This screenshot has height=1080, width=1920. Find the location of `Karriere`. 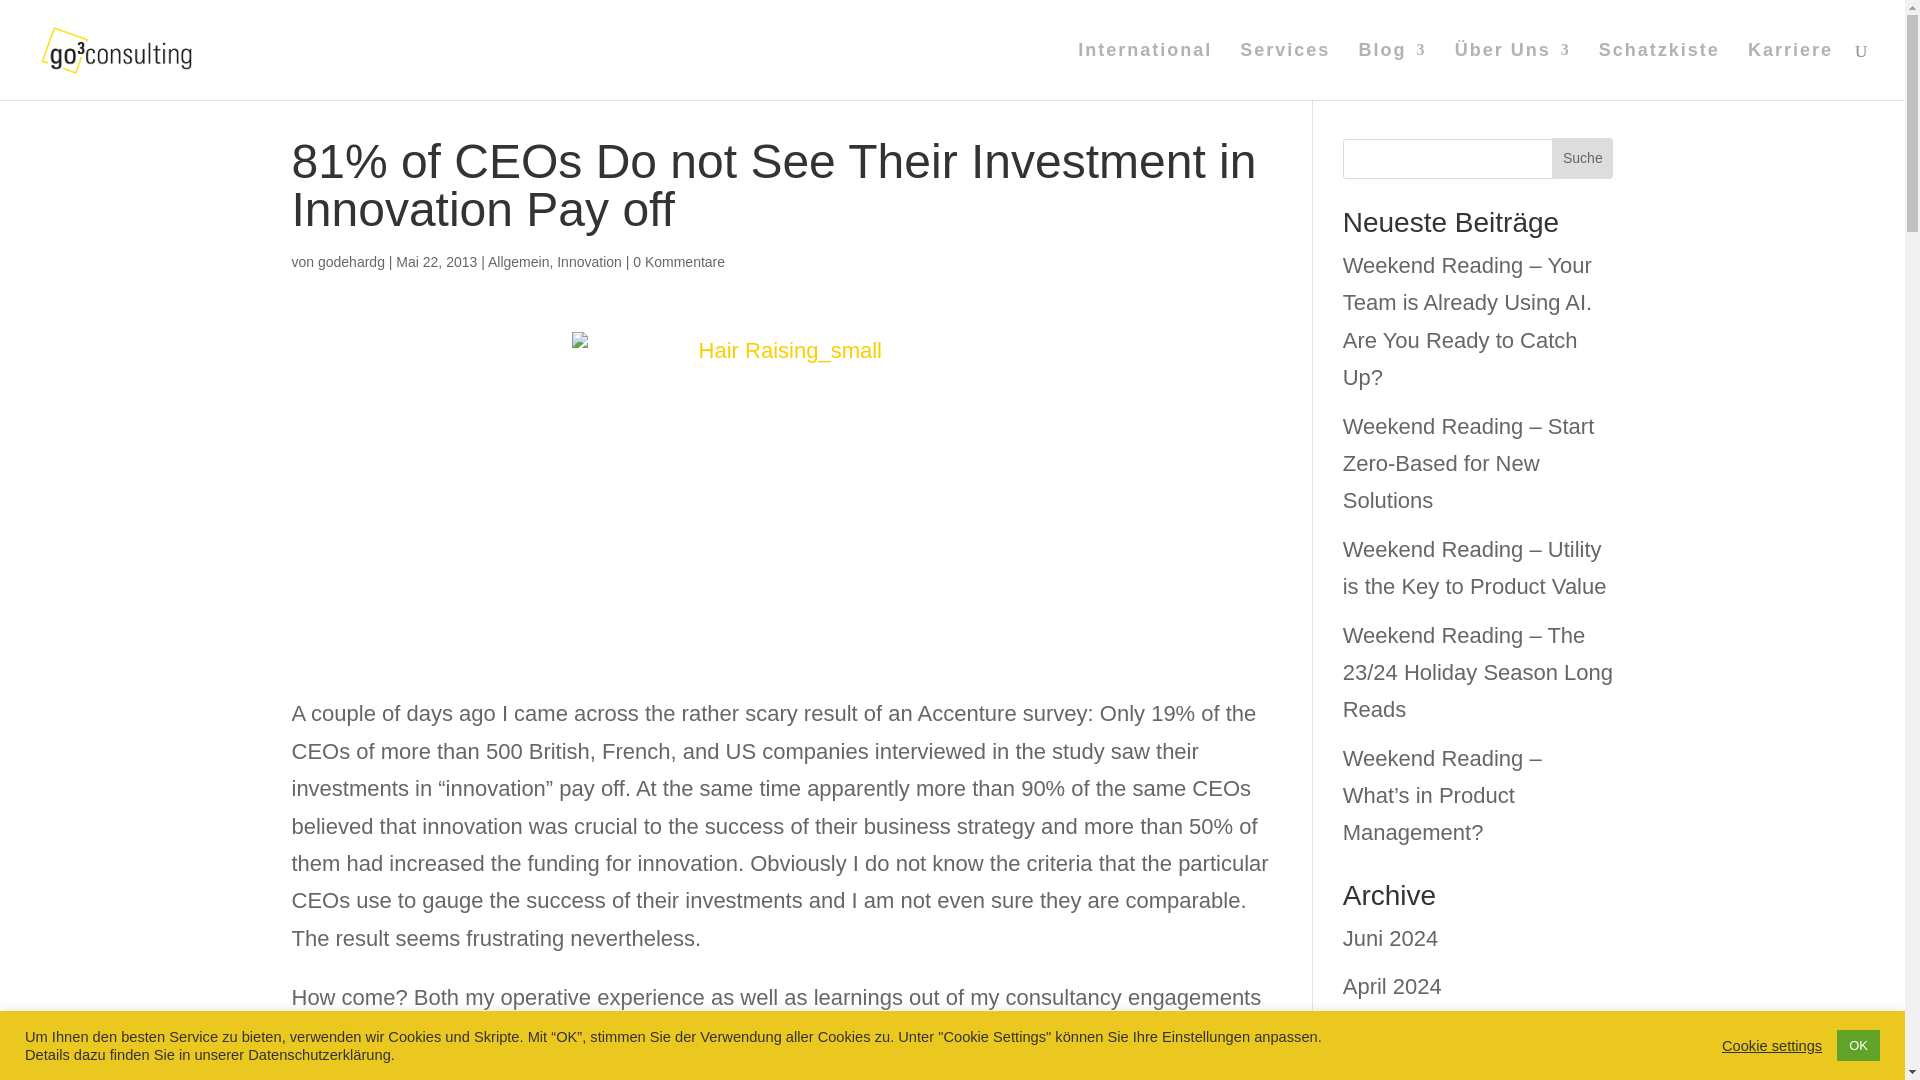

Karriere is located at coordinates (1790, 72).